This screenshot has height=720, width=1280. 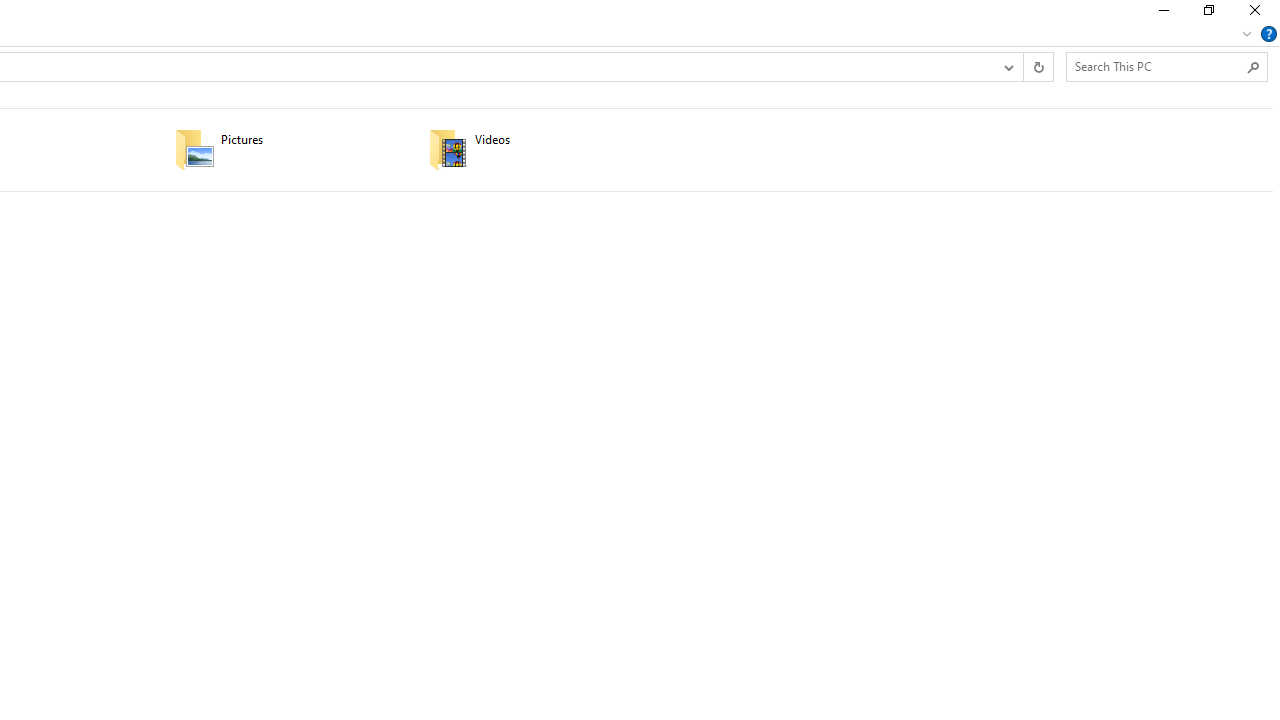 What do you see at coordinates (543, 148) in the screenshot?
I see `Videos` at bounding box center [543, 148].